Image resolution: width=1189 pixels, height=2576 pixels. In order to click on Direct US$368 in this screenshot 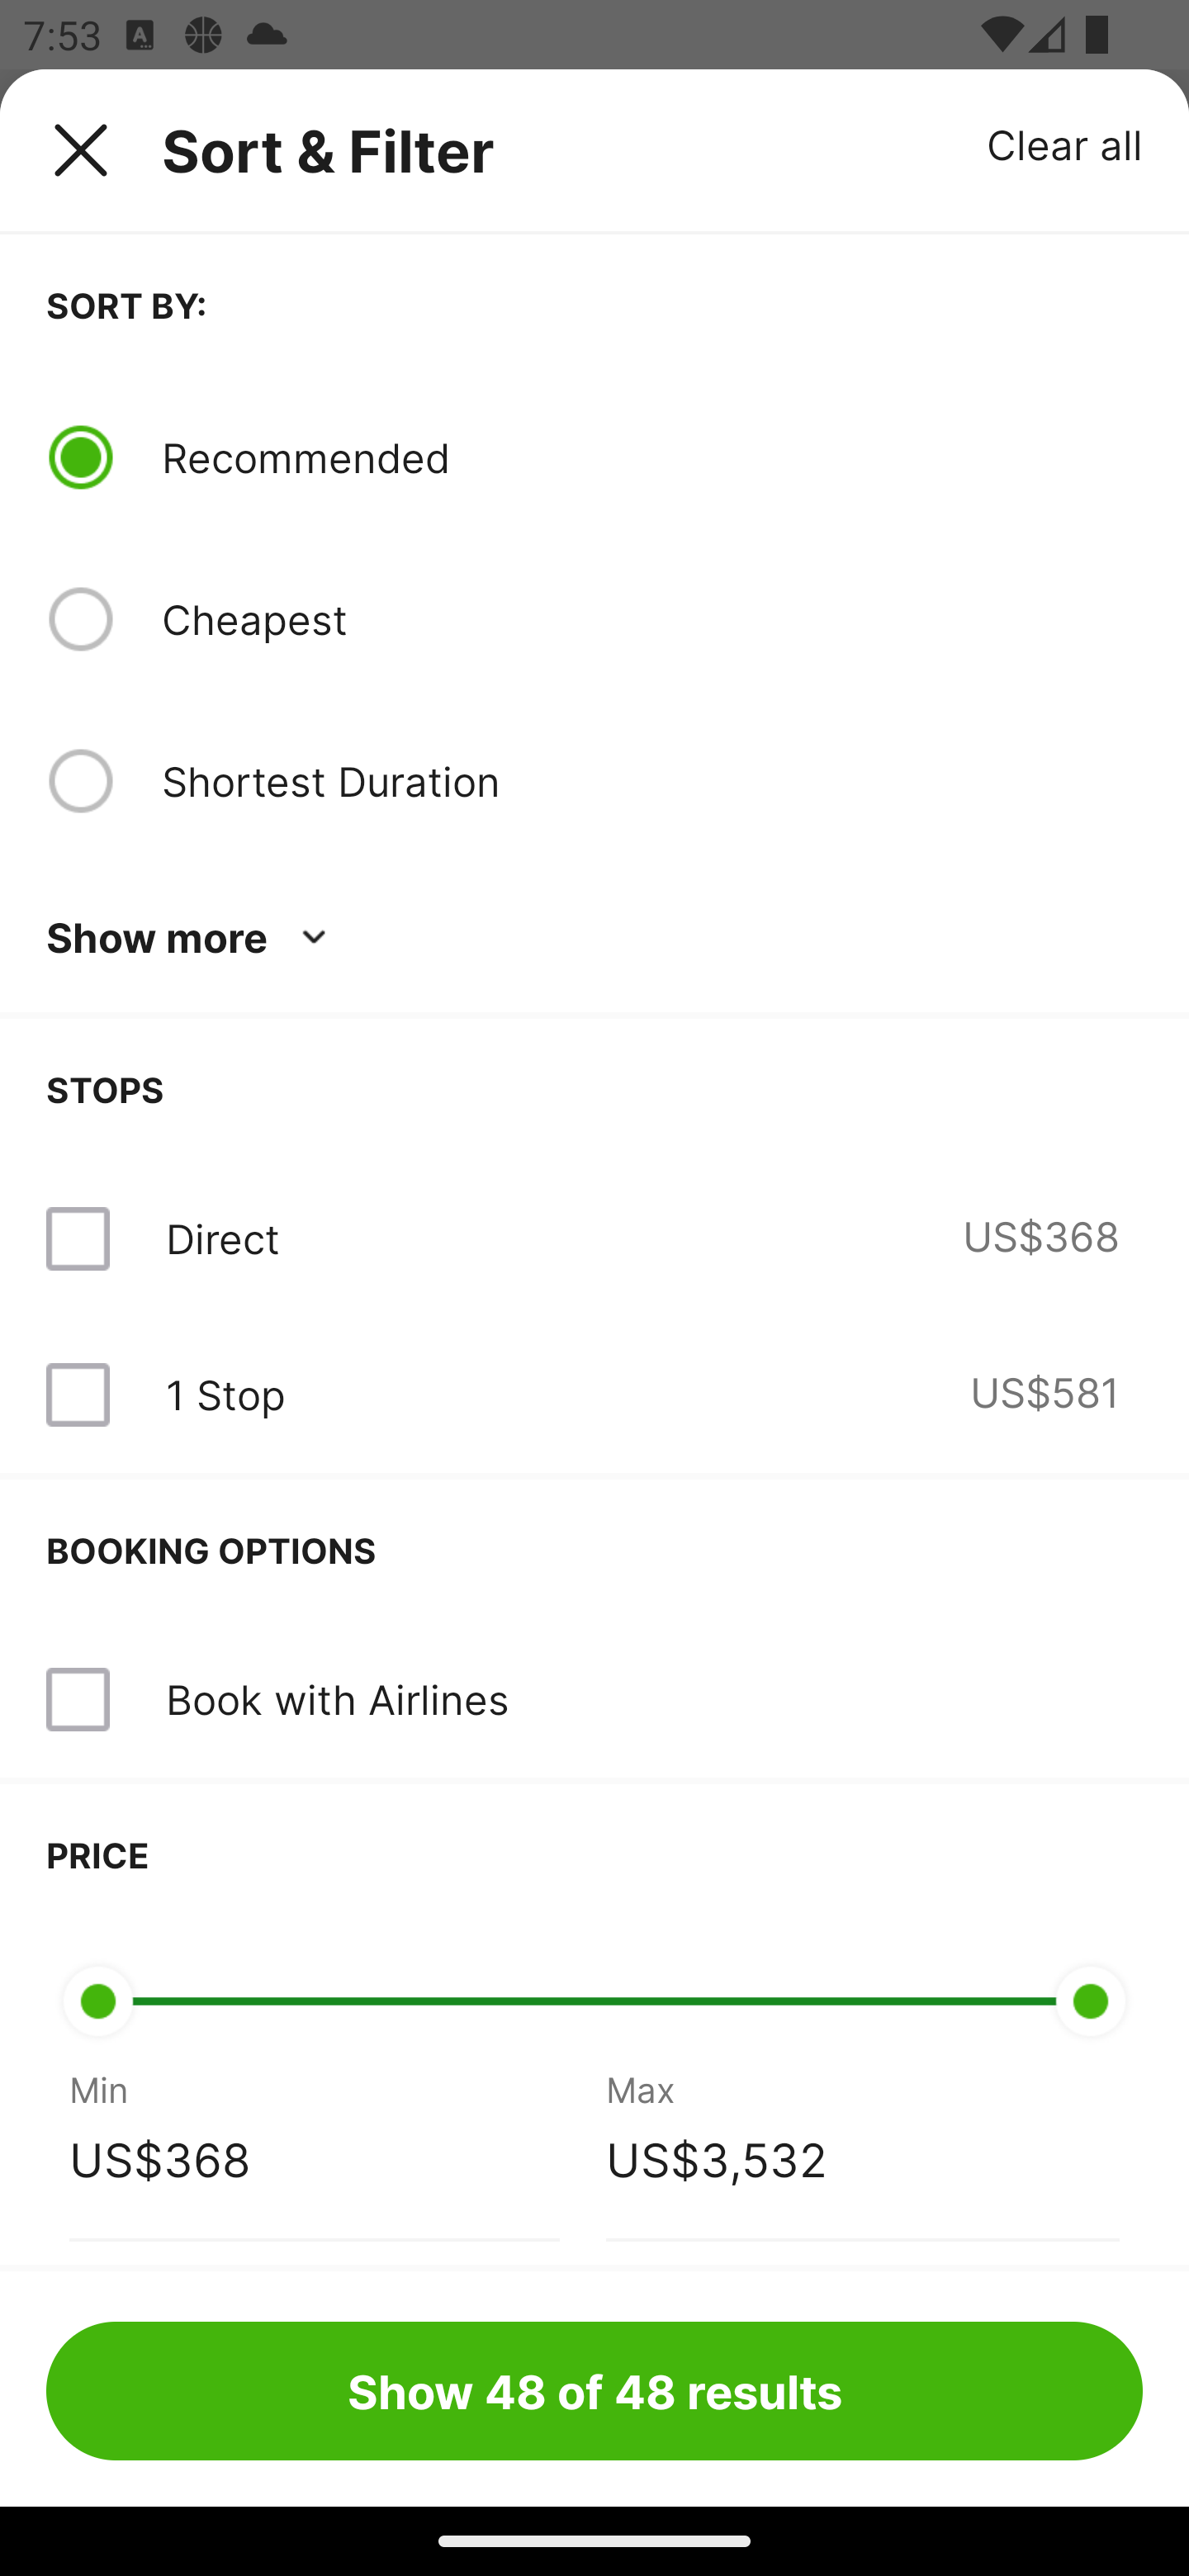, I will do `click(594, 1238)`.